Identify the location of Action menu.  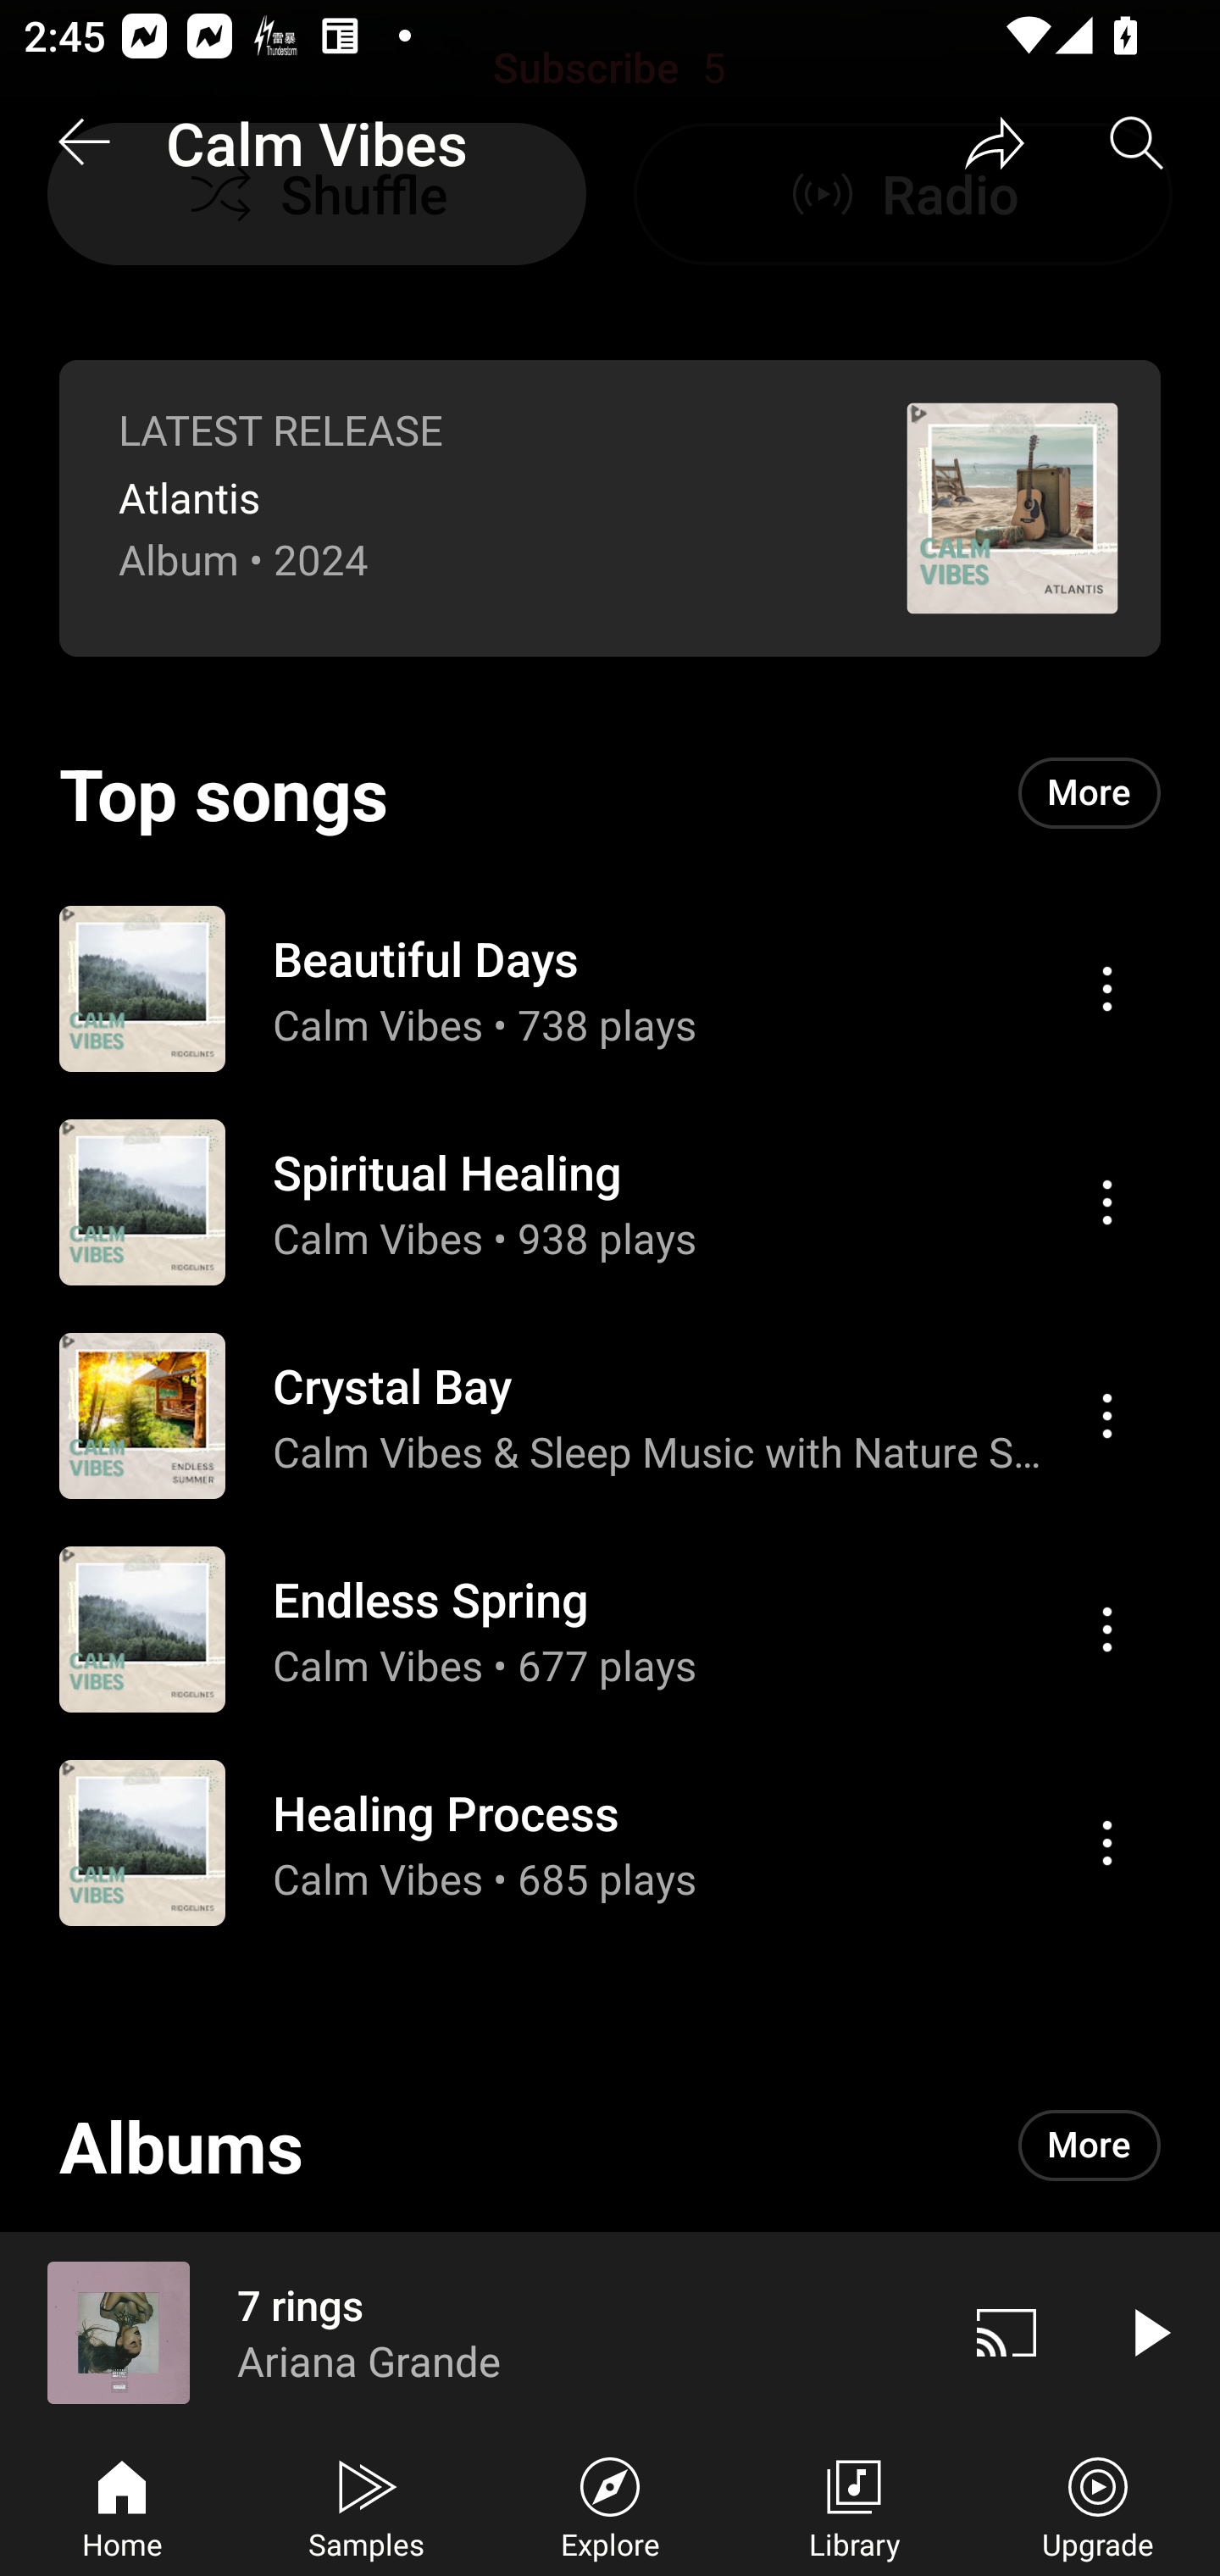
(1106, 1629).